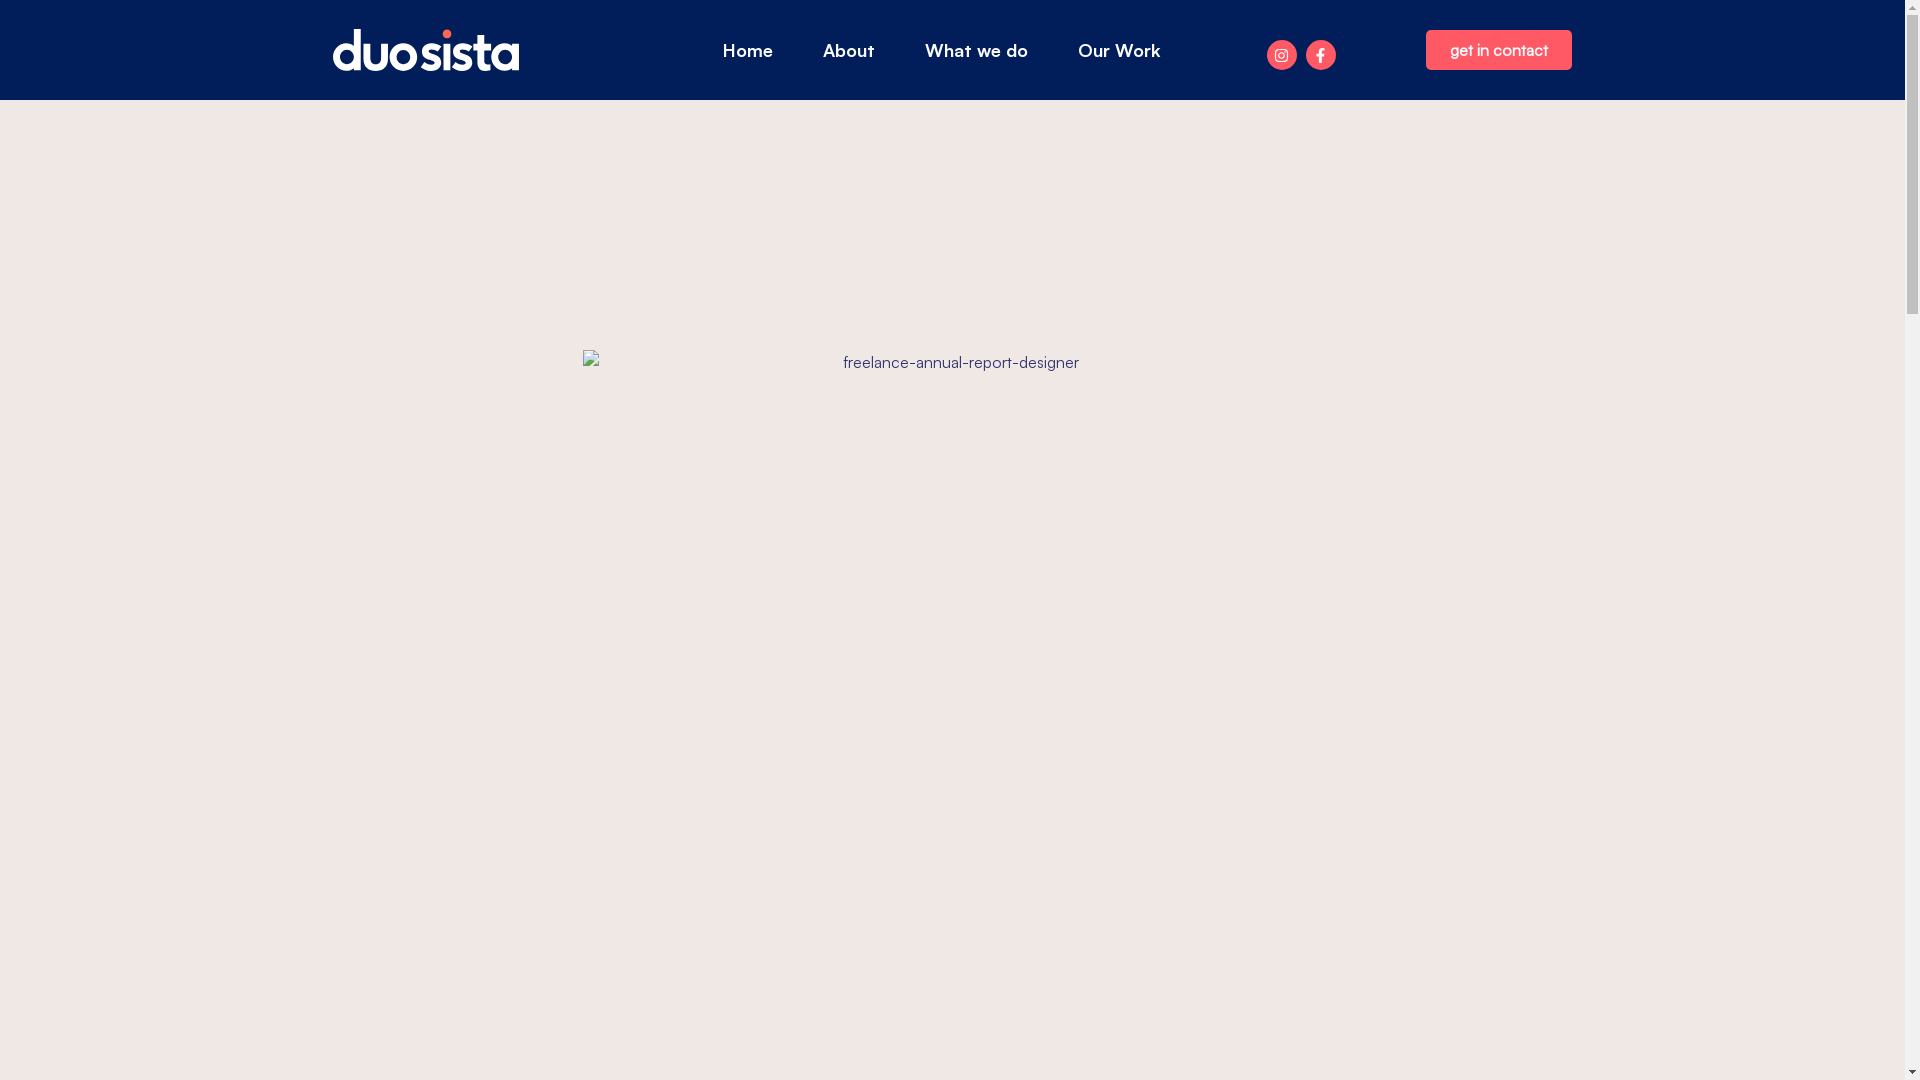 The image size is (1920, 1080). I want to click on get in contact, so click(1499, 50).